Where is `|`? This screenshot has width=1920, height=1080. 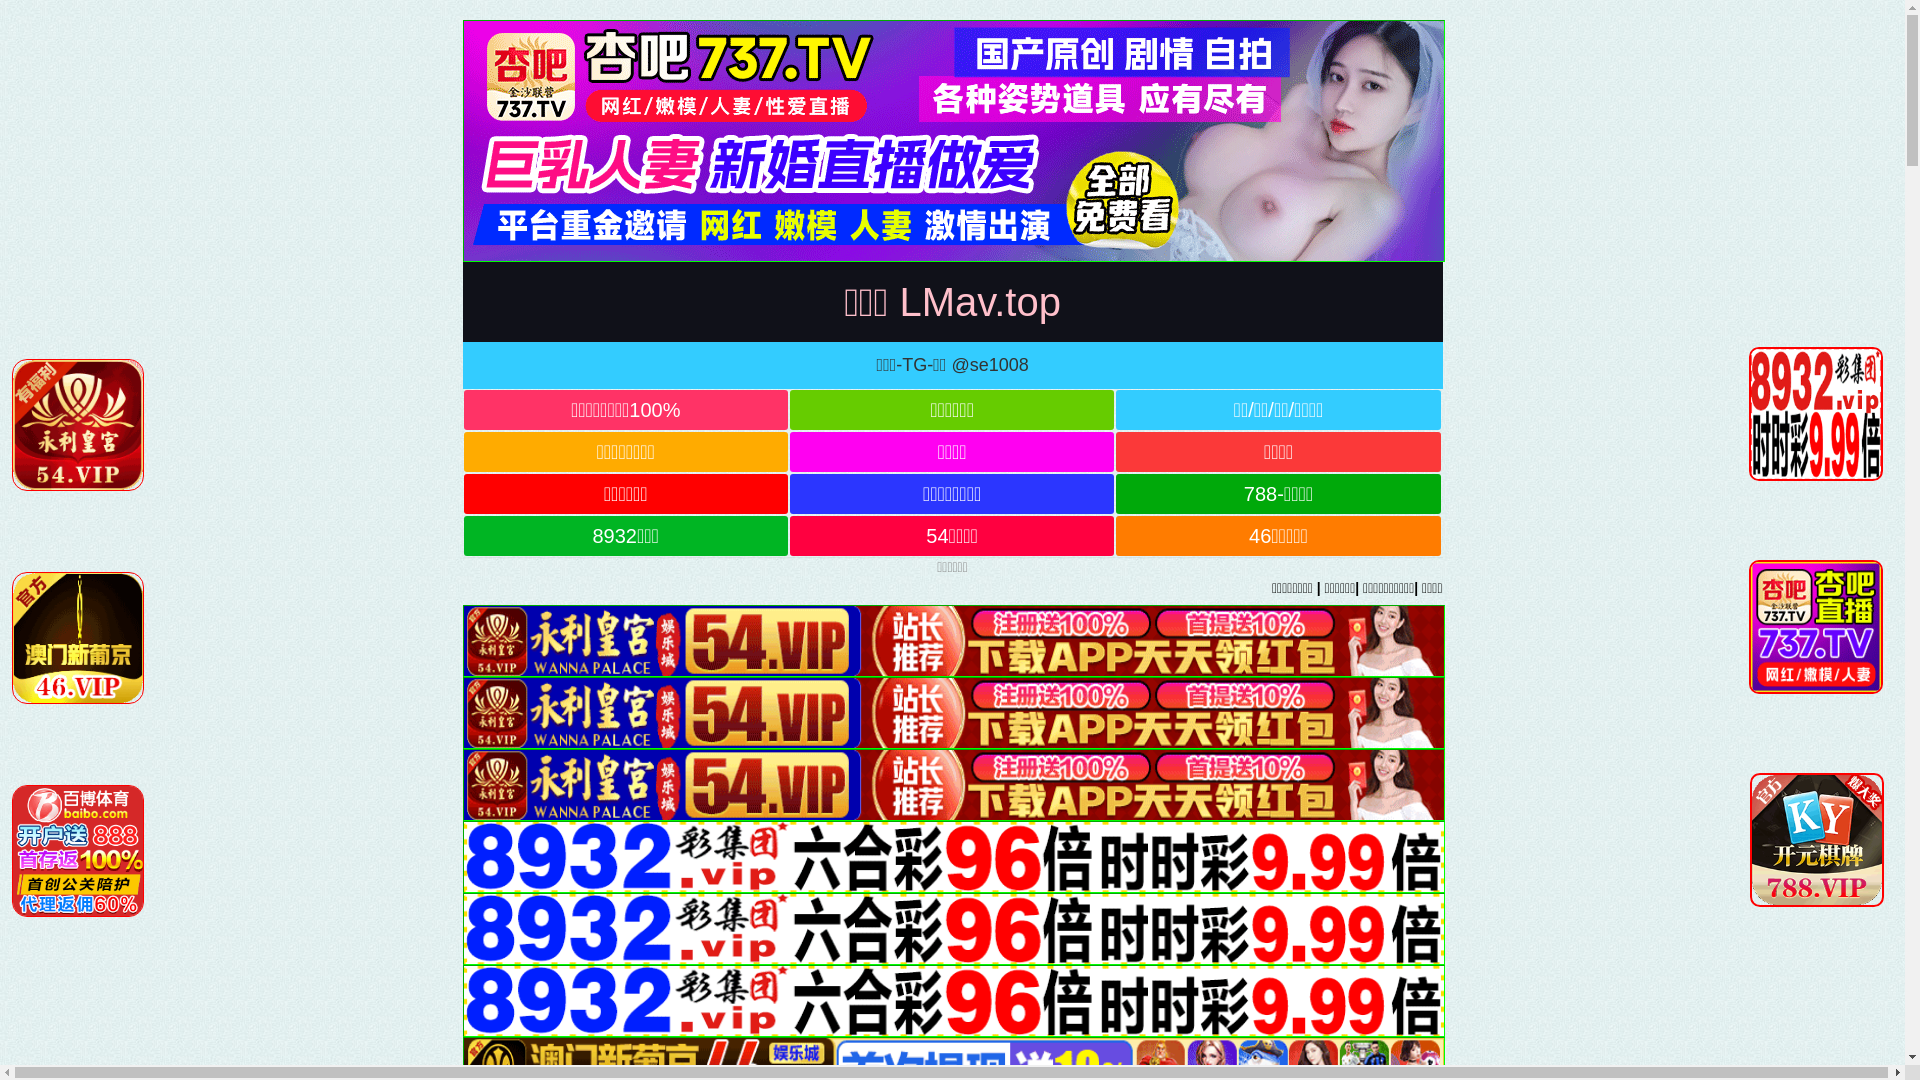
| is located at coordinates (404, 588).